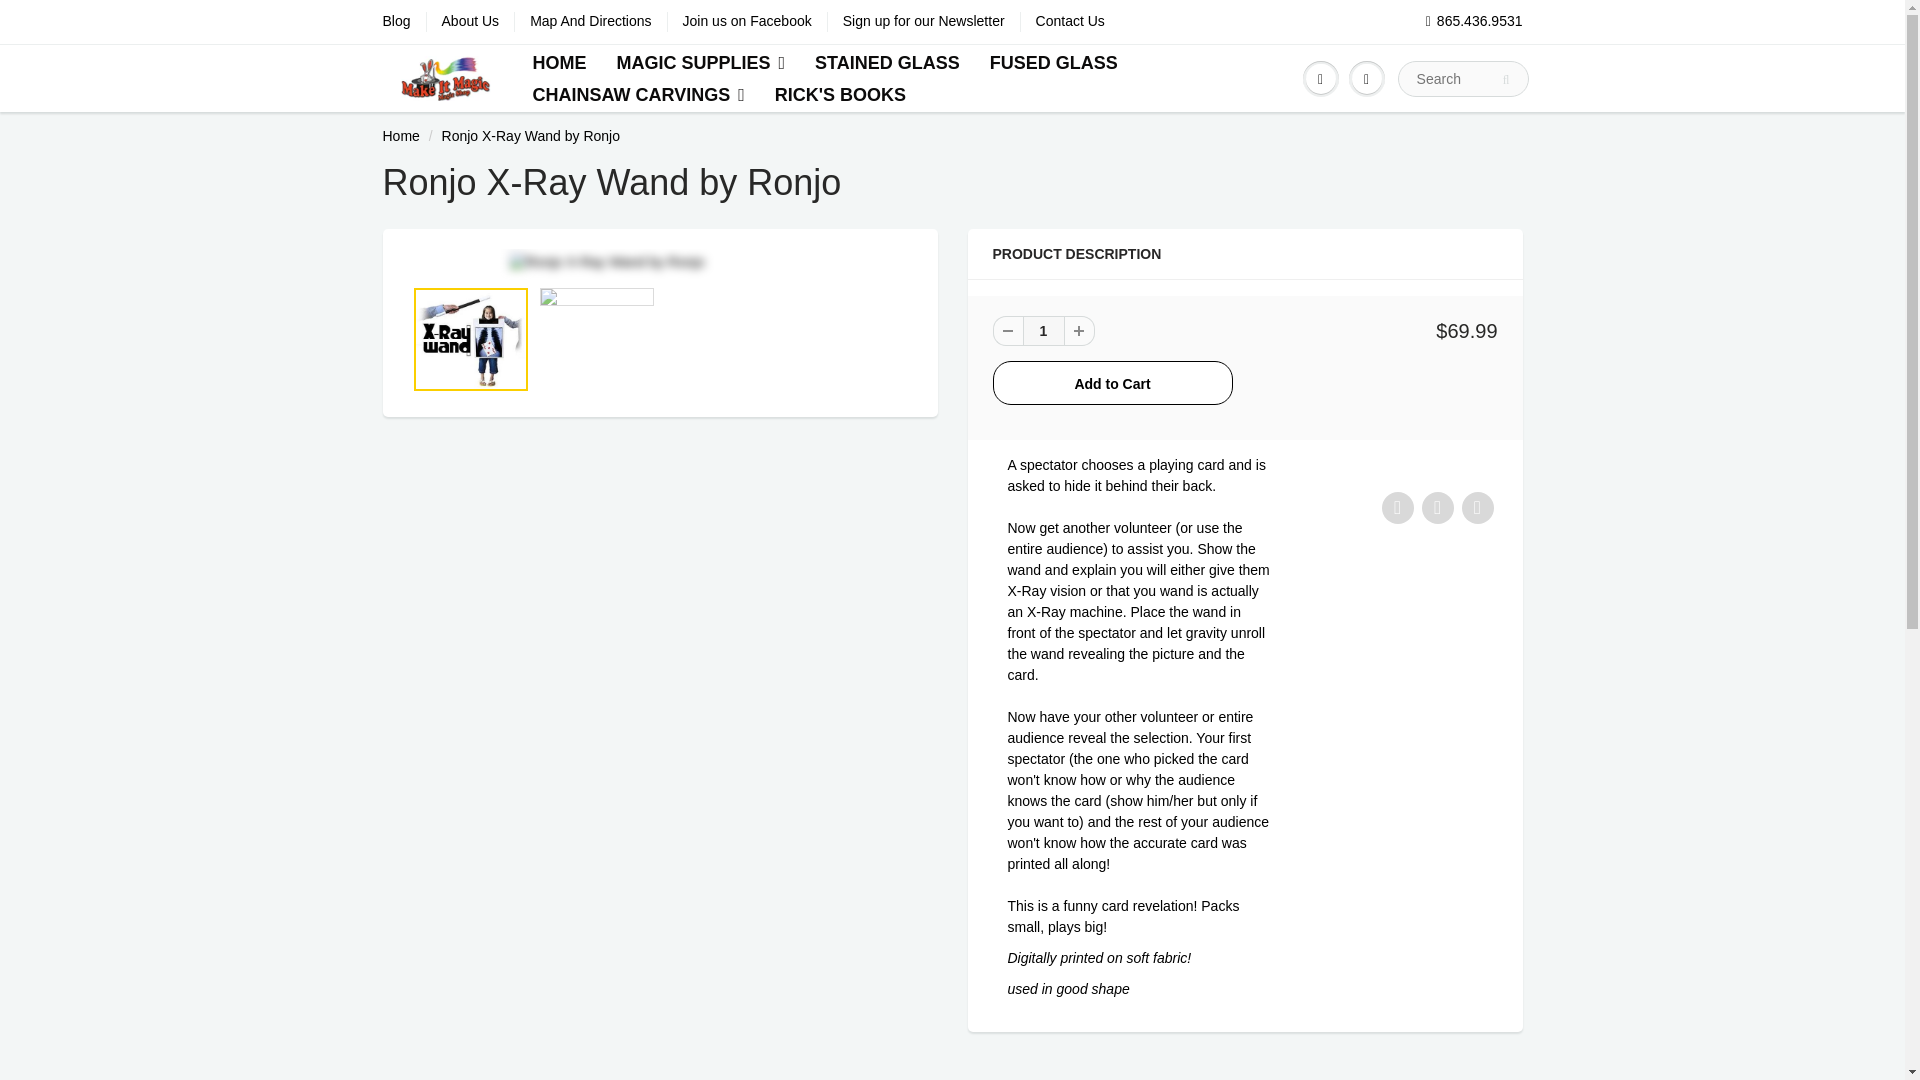 Image resolution: width=1920 pixels, height=1080 pixels. I want to click on 1, so click(1042, 330).